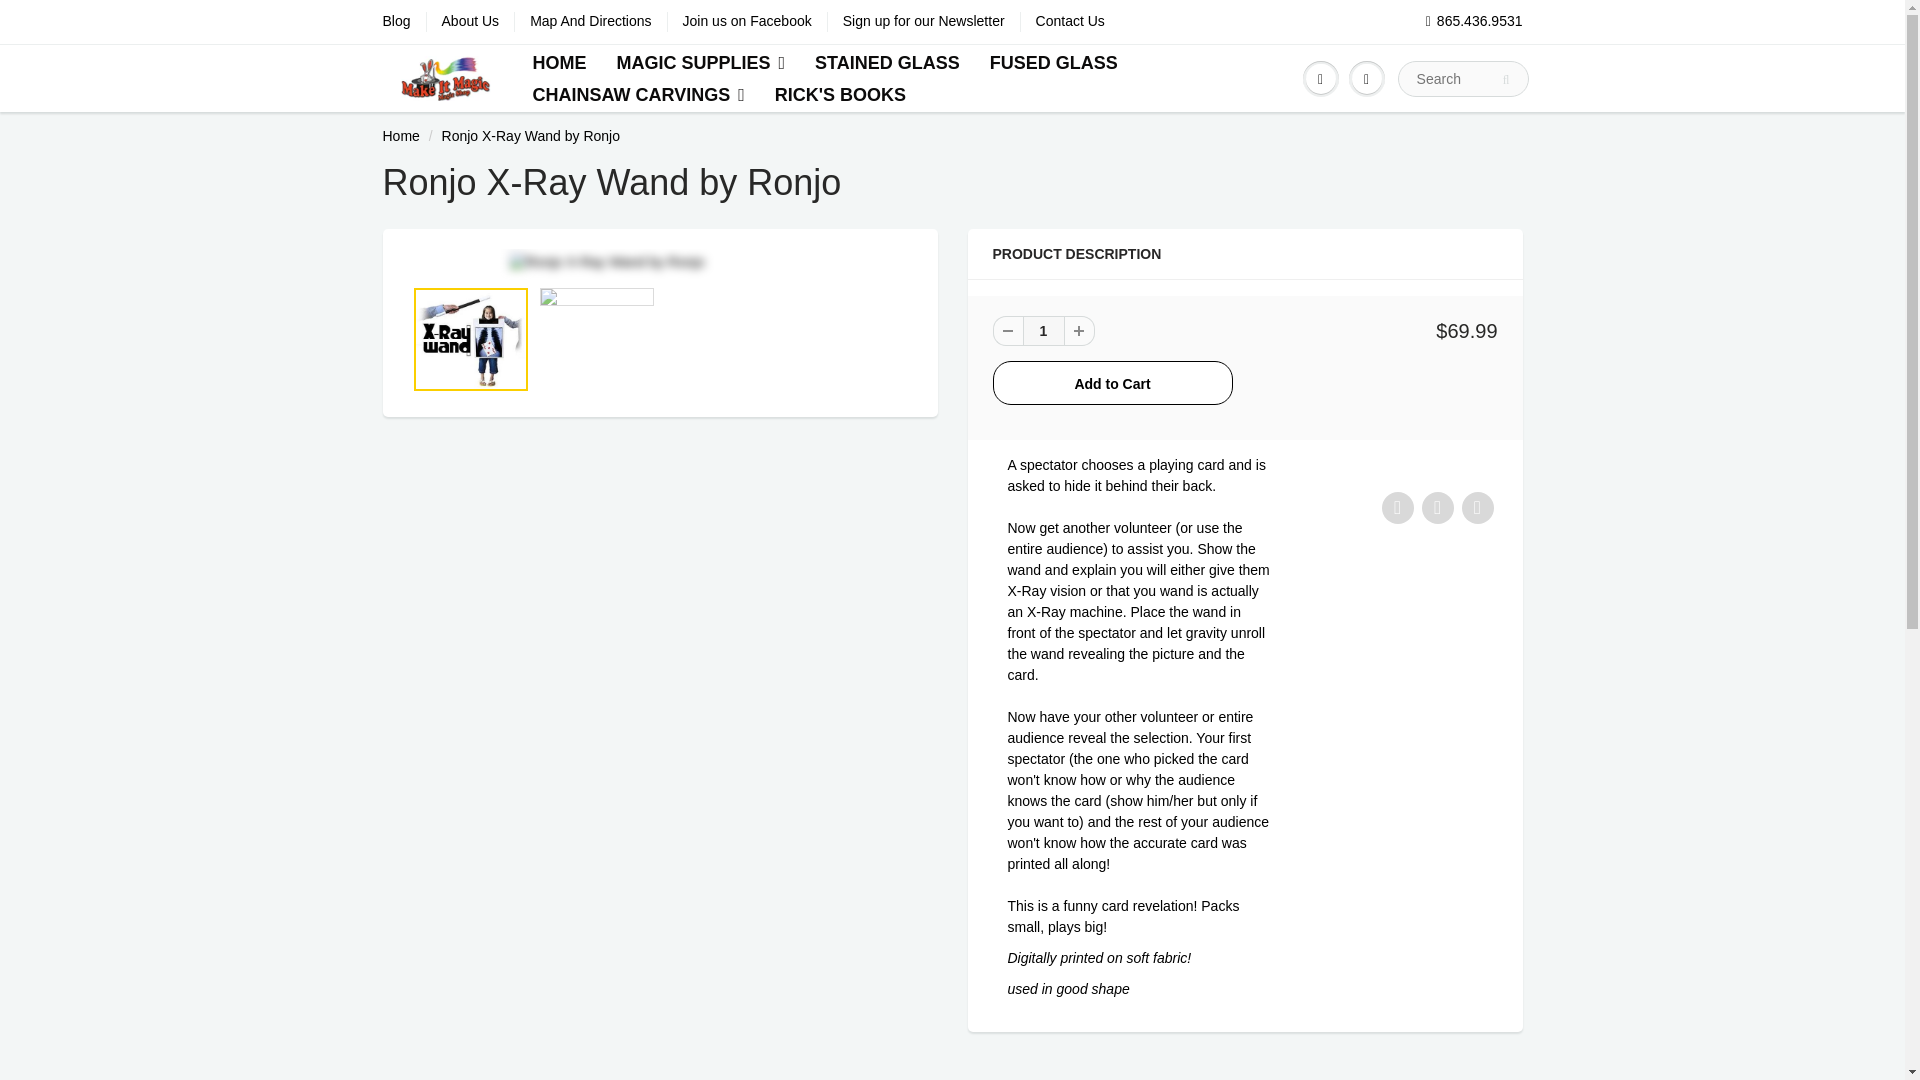 Image resolution: width=1920 pixels, height=1080 pixels. I want to click on 1, so click(1042, 330).